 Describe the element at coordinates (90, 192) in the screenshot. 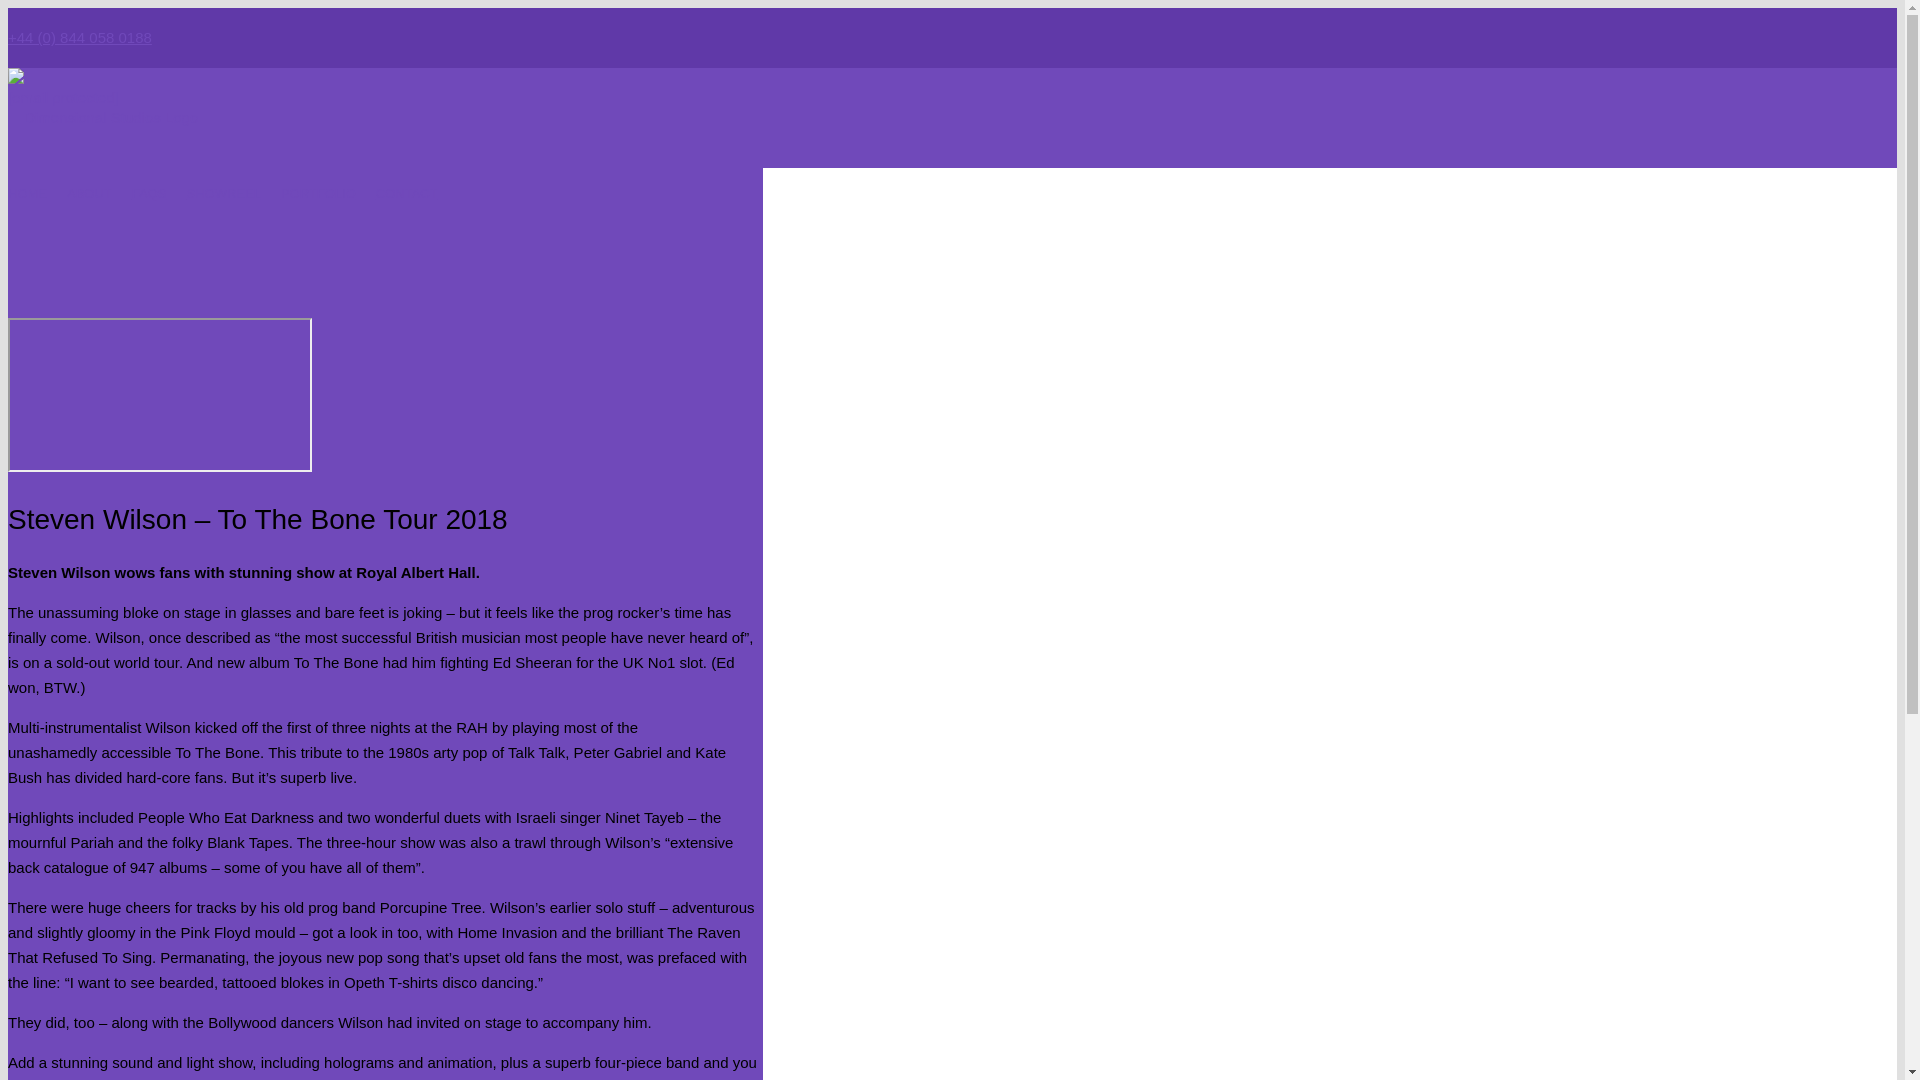

I see `ABOUT` at that location.